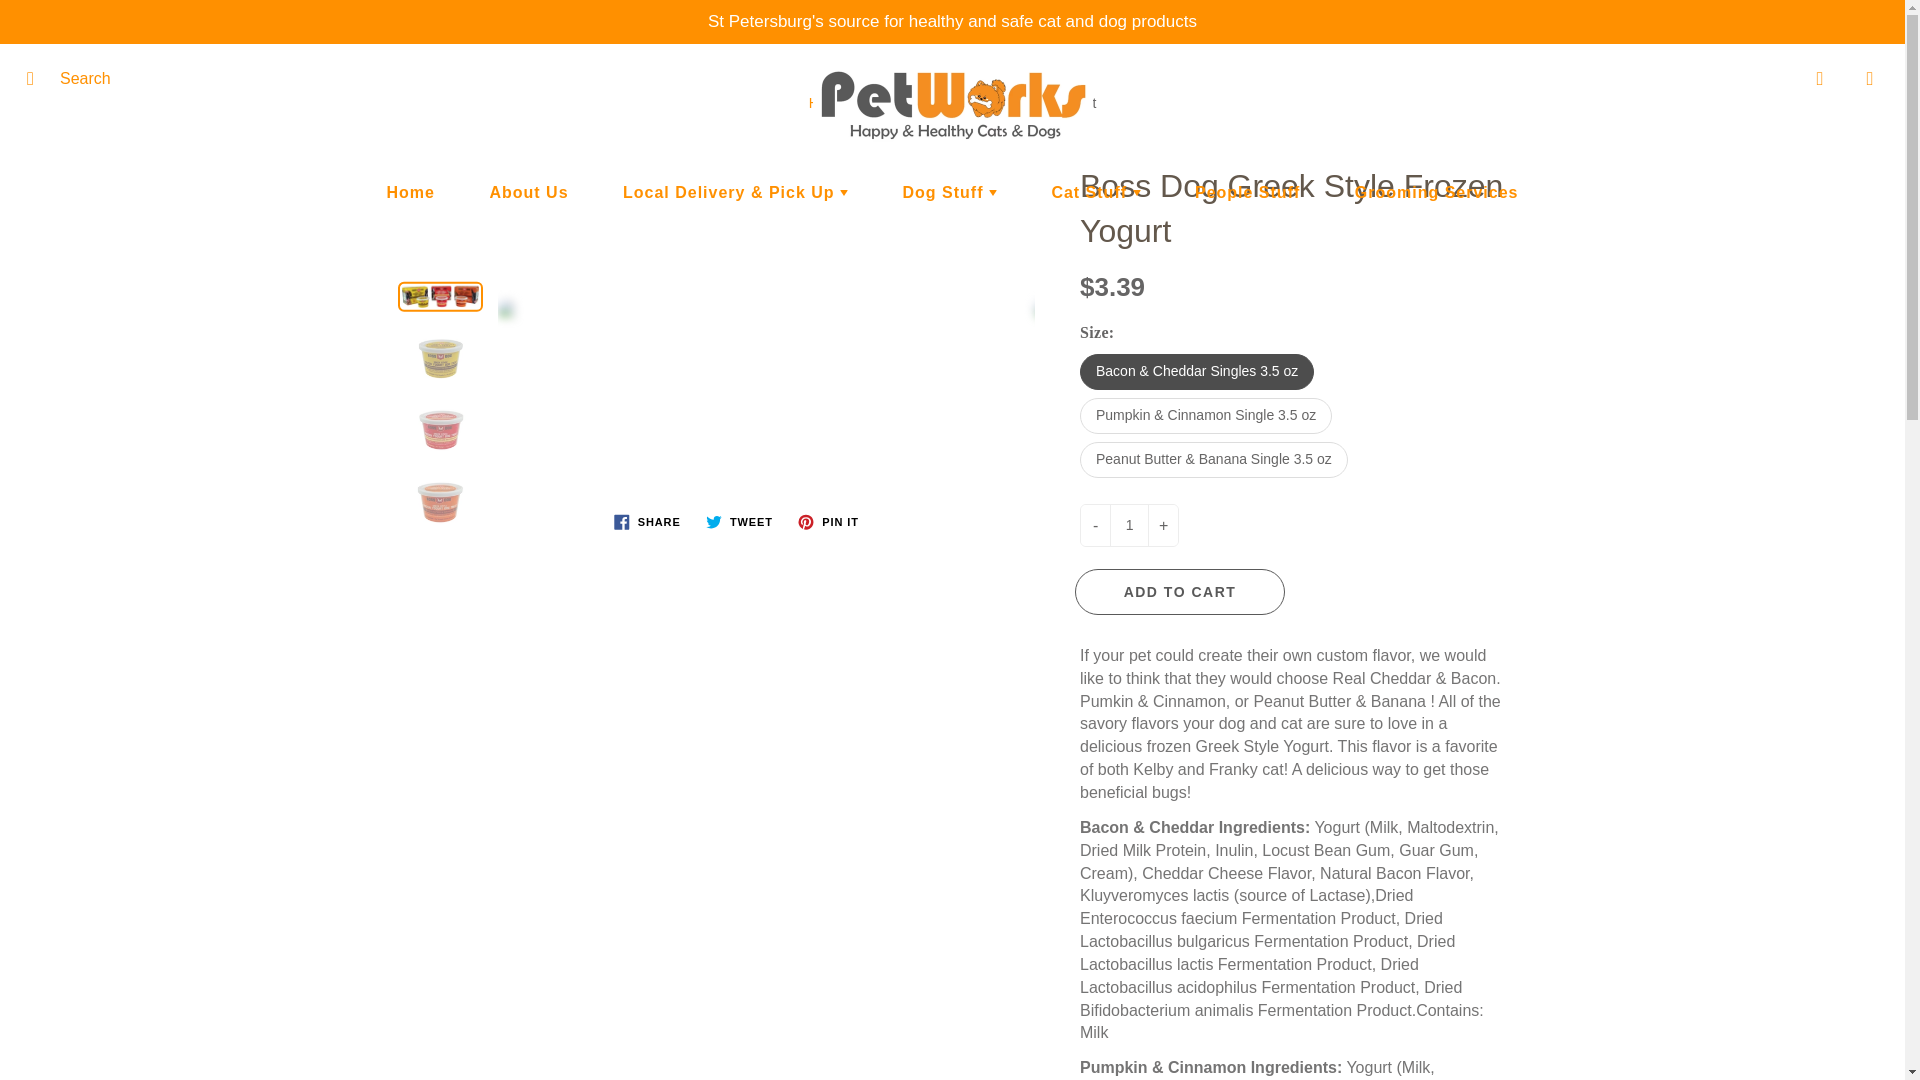 The width and height of the screenshot is (1920, 1080). What do you see at coordinates (750, 309) in the screenshot?
I see `Boss Dog Greek Style Frozen Yogurt` at bounding box center [750, 309].